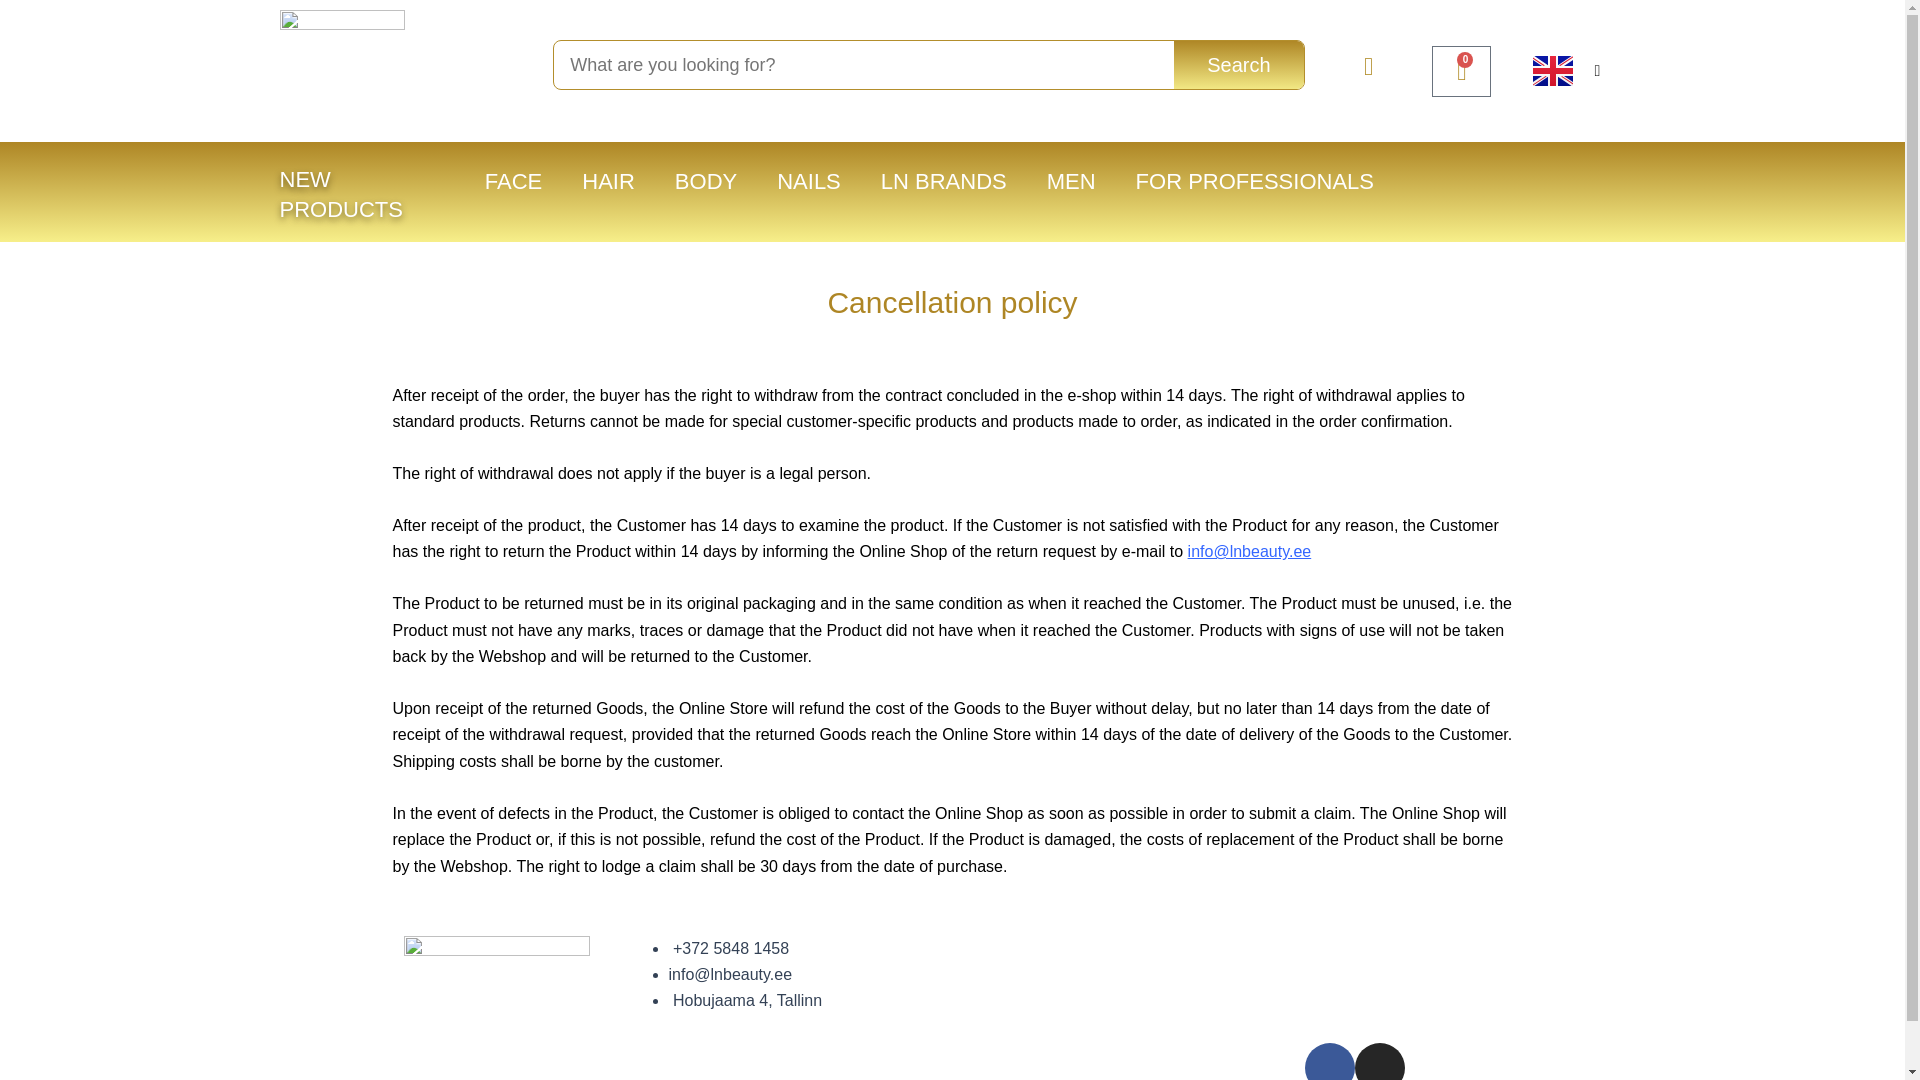 This screenshot has height=1080, width=1920. I want to click on BODY, so click(705, 181).